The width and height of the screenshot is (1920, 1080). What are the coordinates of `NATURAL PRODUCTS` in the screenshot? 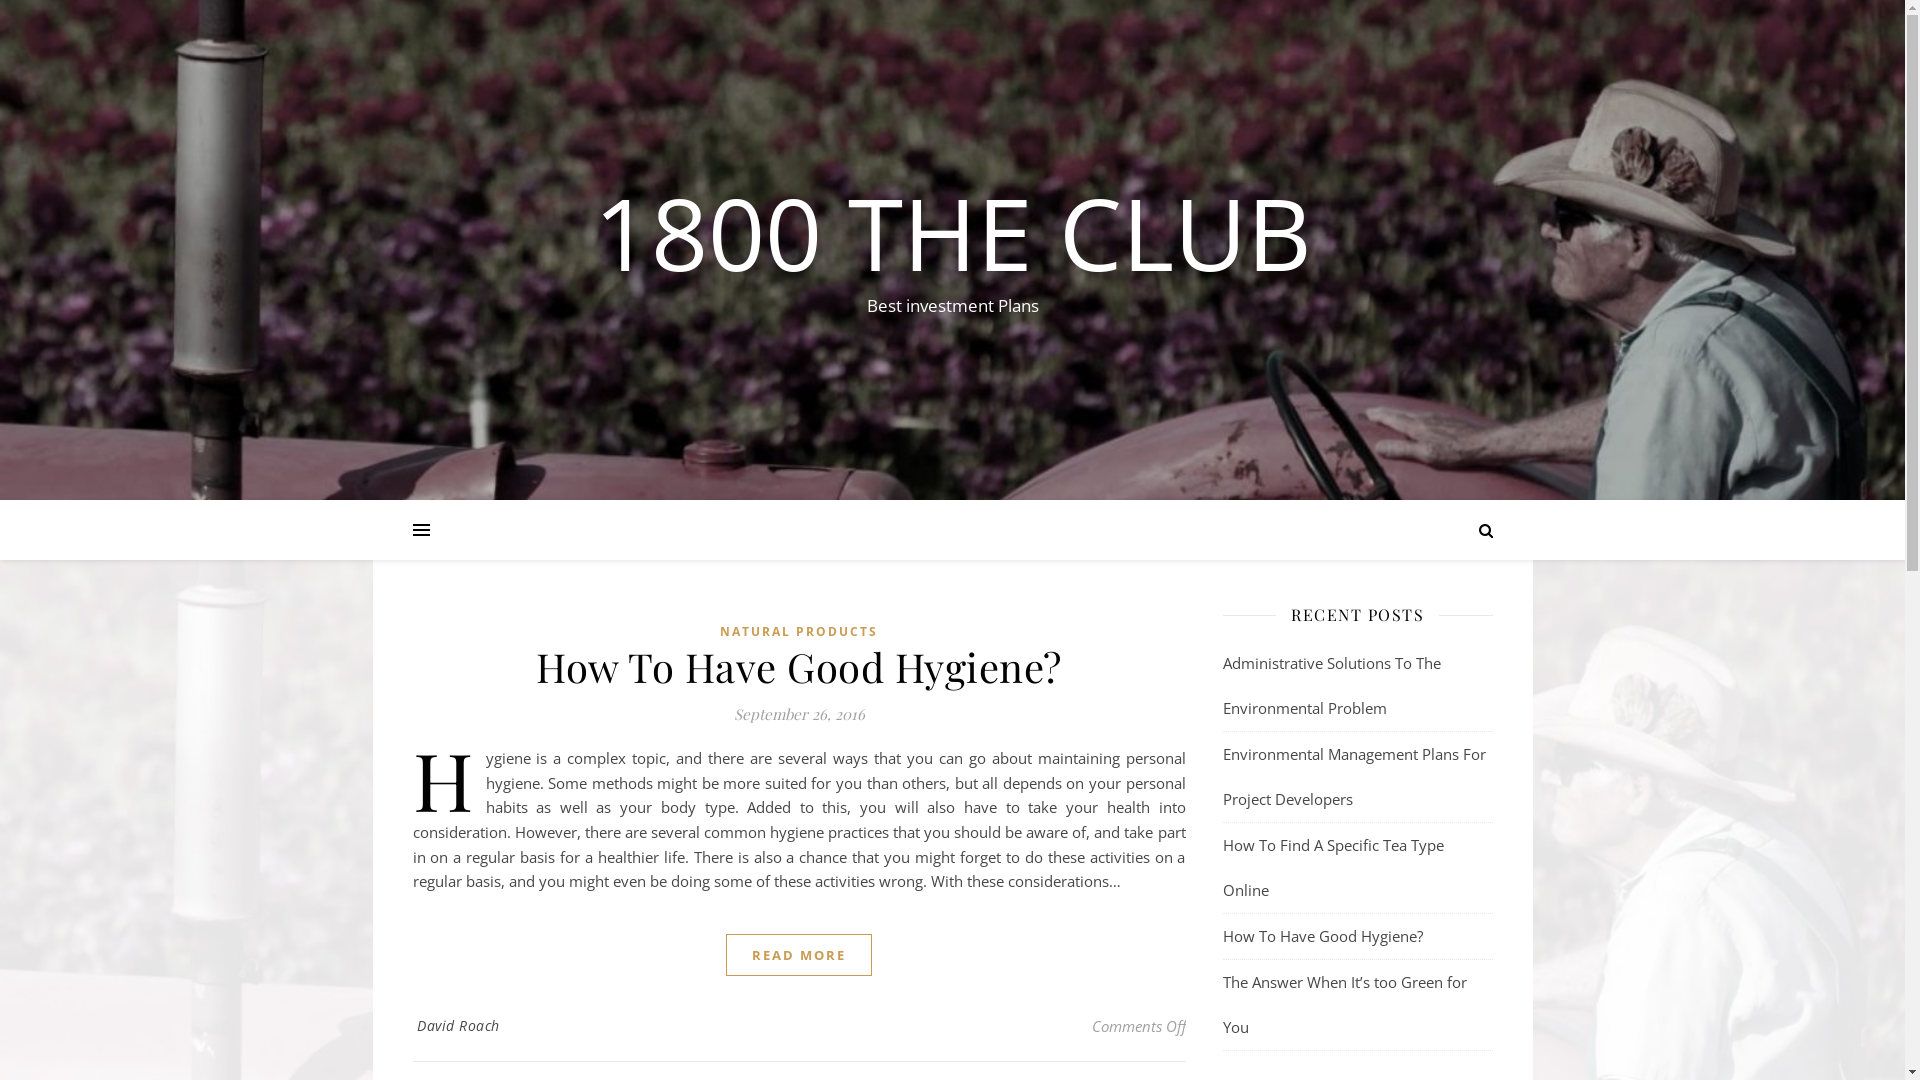 It's located at (799, 632).